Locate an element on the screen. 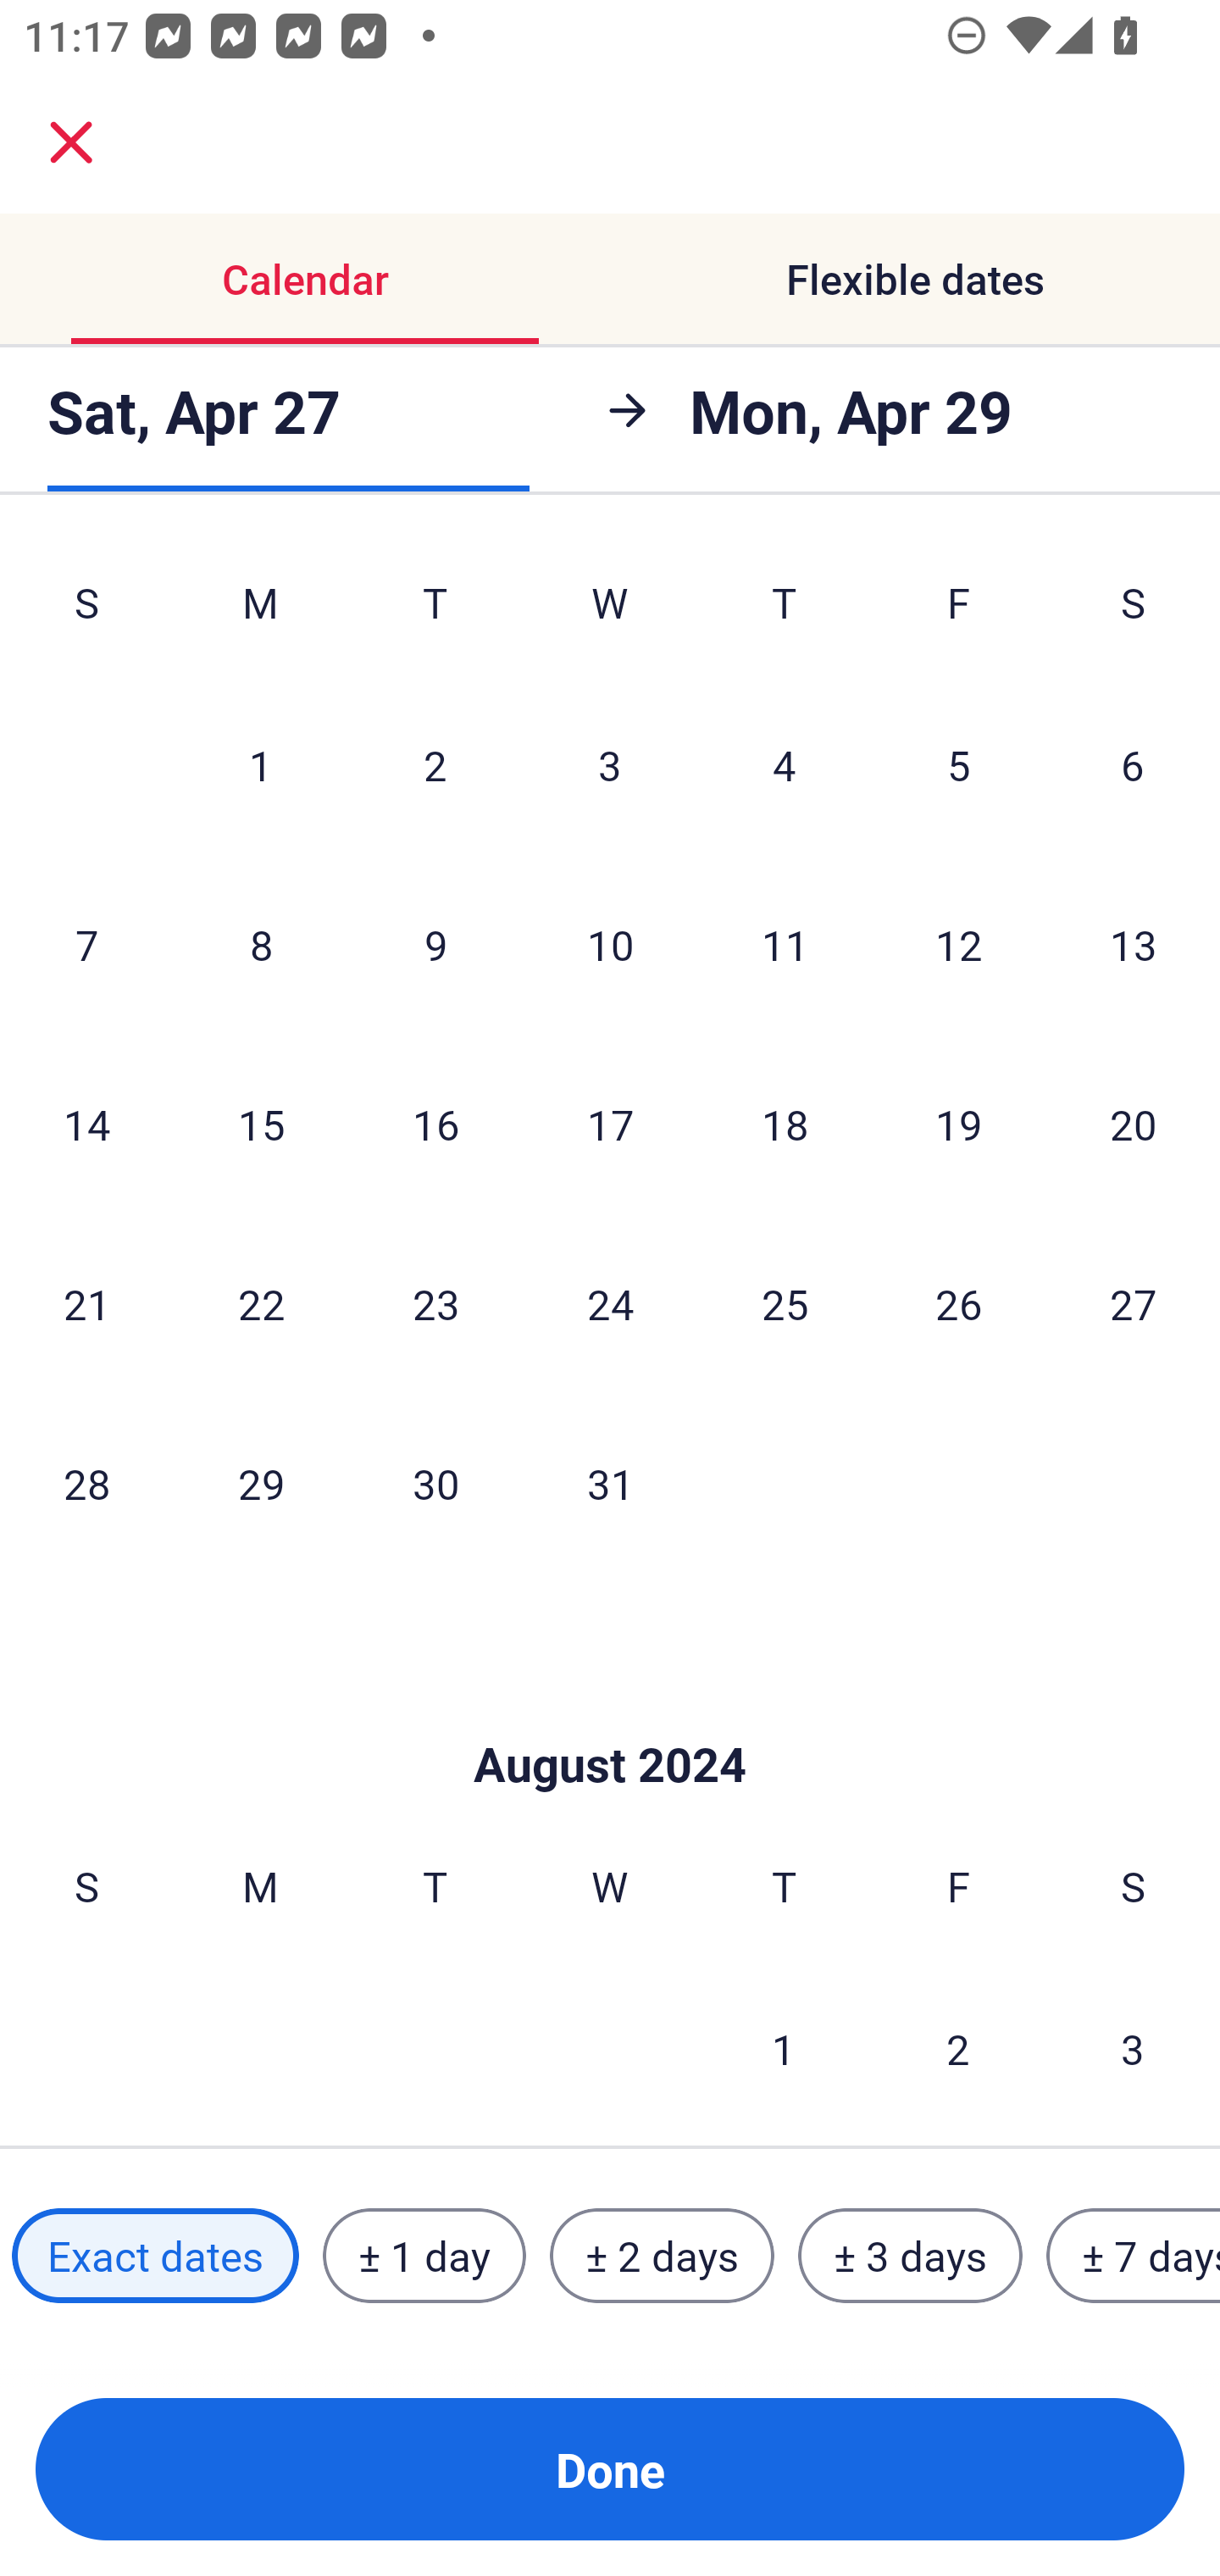 The width and height of the screenshot is (1220, 2576). 17 Wednesday, July 17, 2024 is located at coordinates (610, 1124).